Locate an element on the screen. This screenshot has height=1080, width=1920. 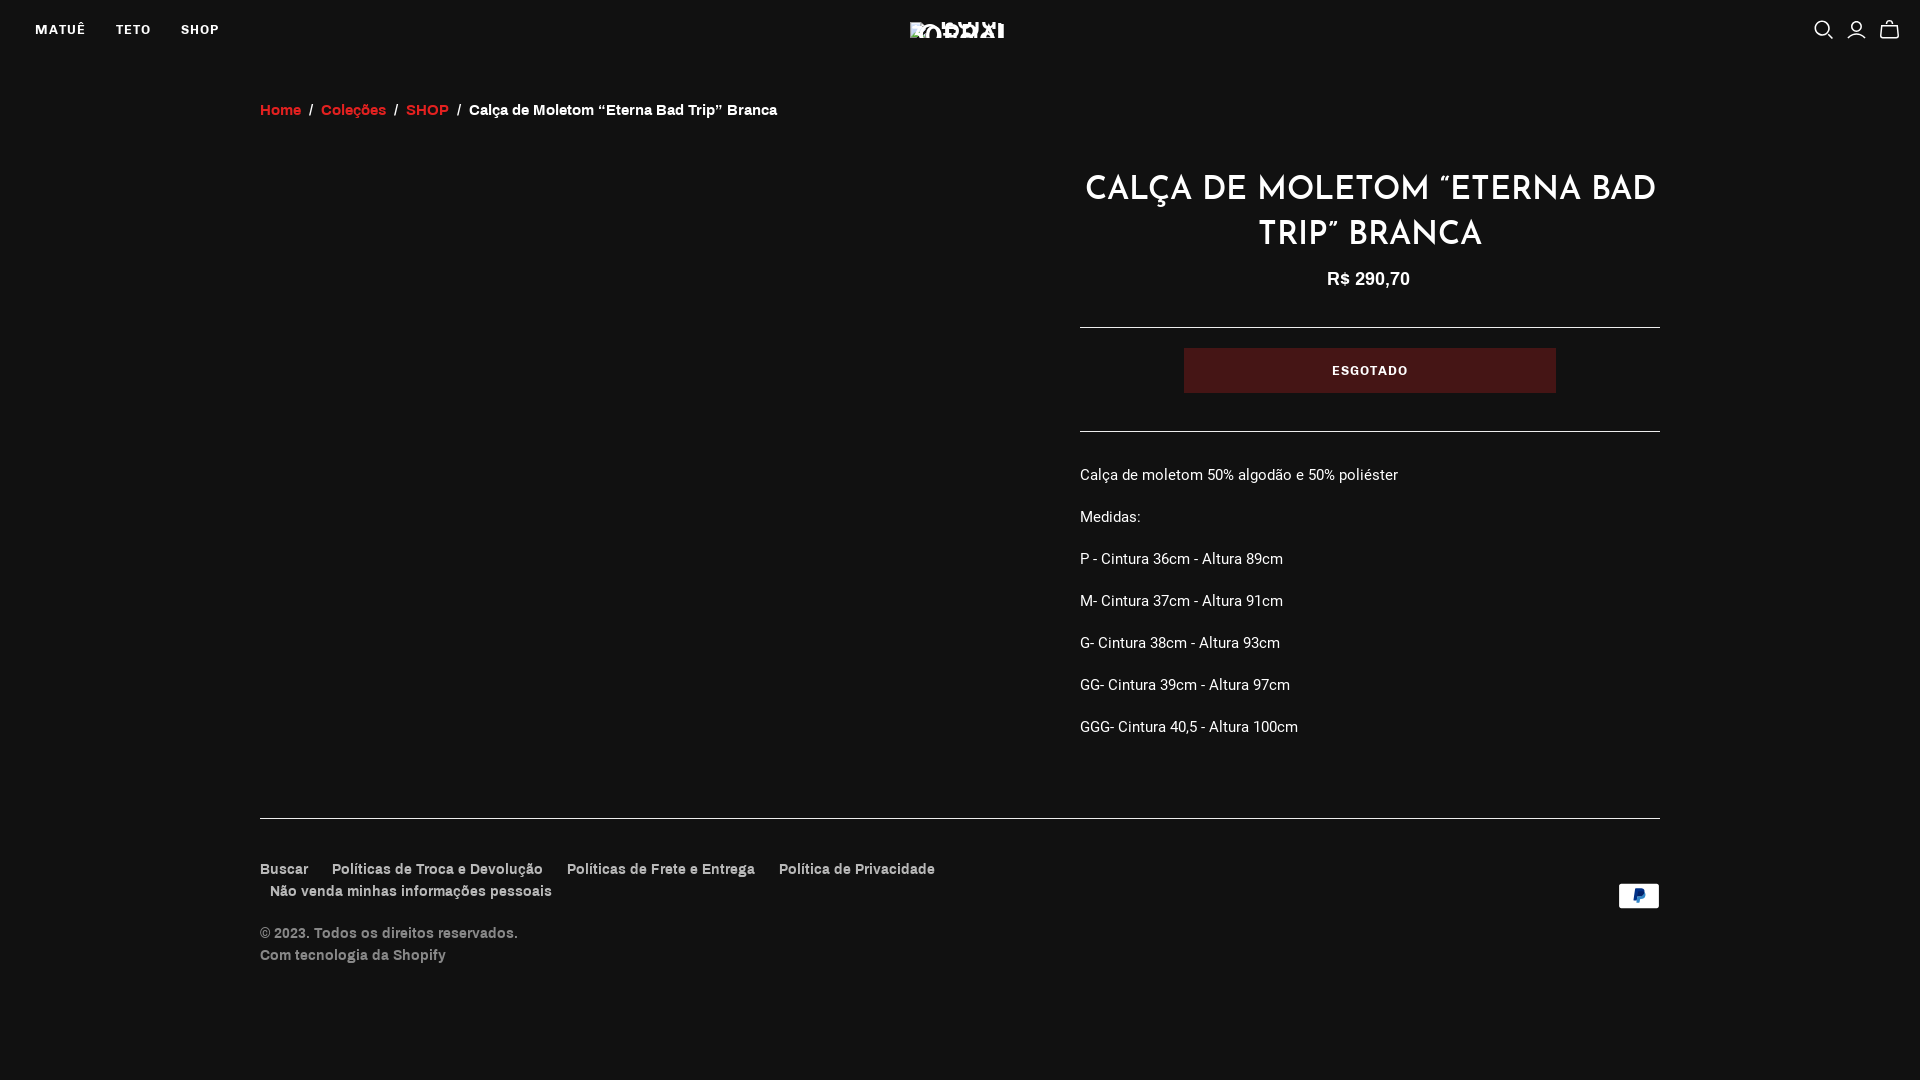
ESGOTADO is located at coordinates (1370, 370).